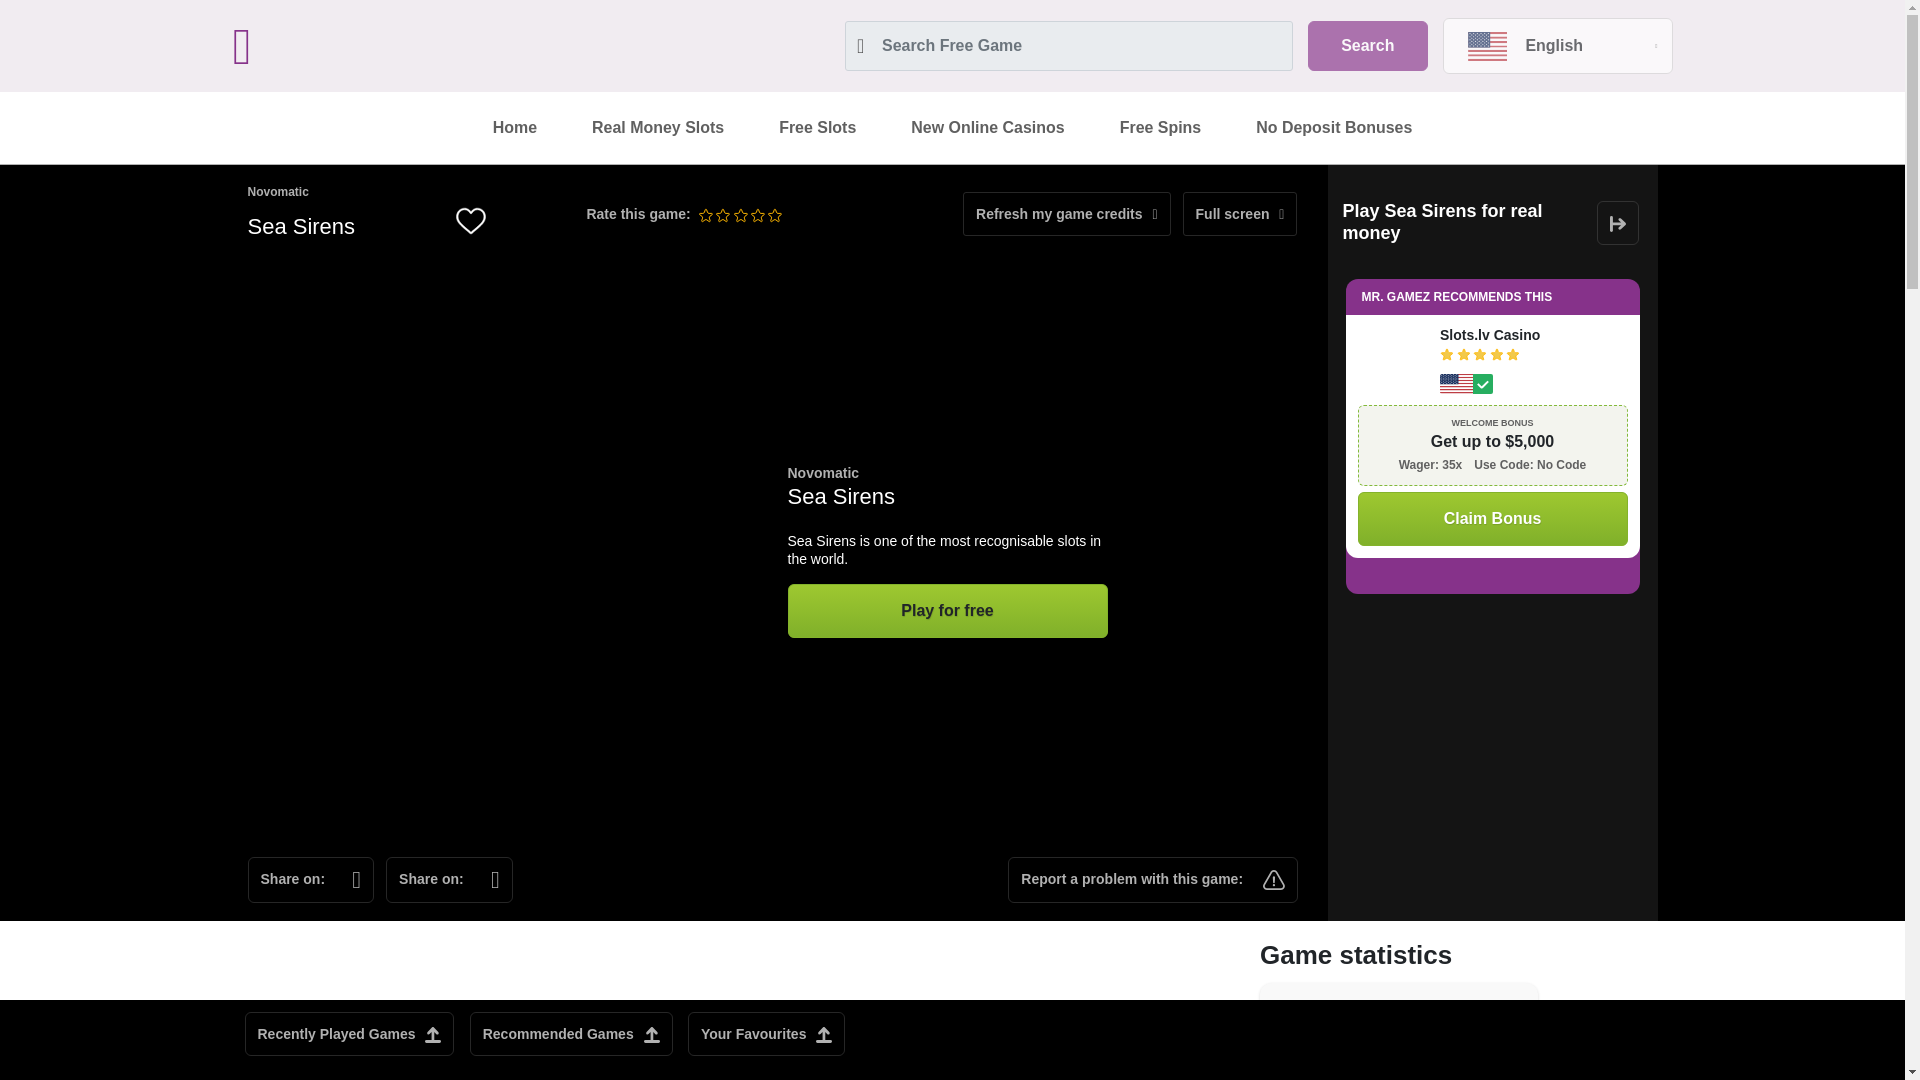 The image size is (1920, 1080). Describe the element at coordinates (401, 46) in the screenshot. I see `homepage` at that location.